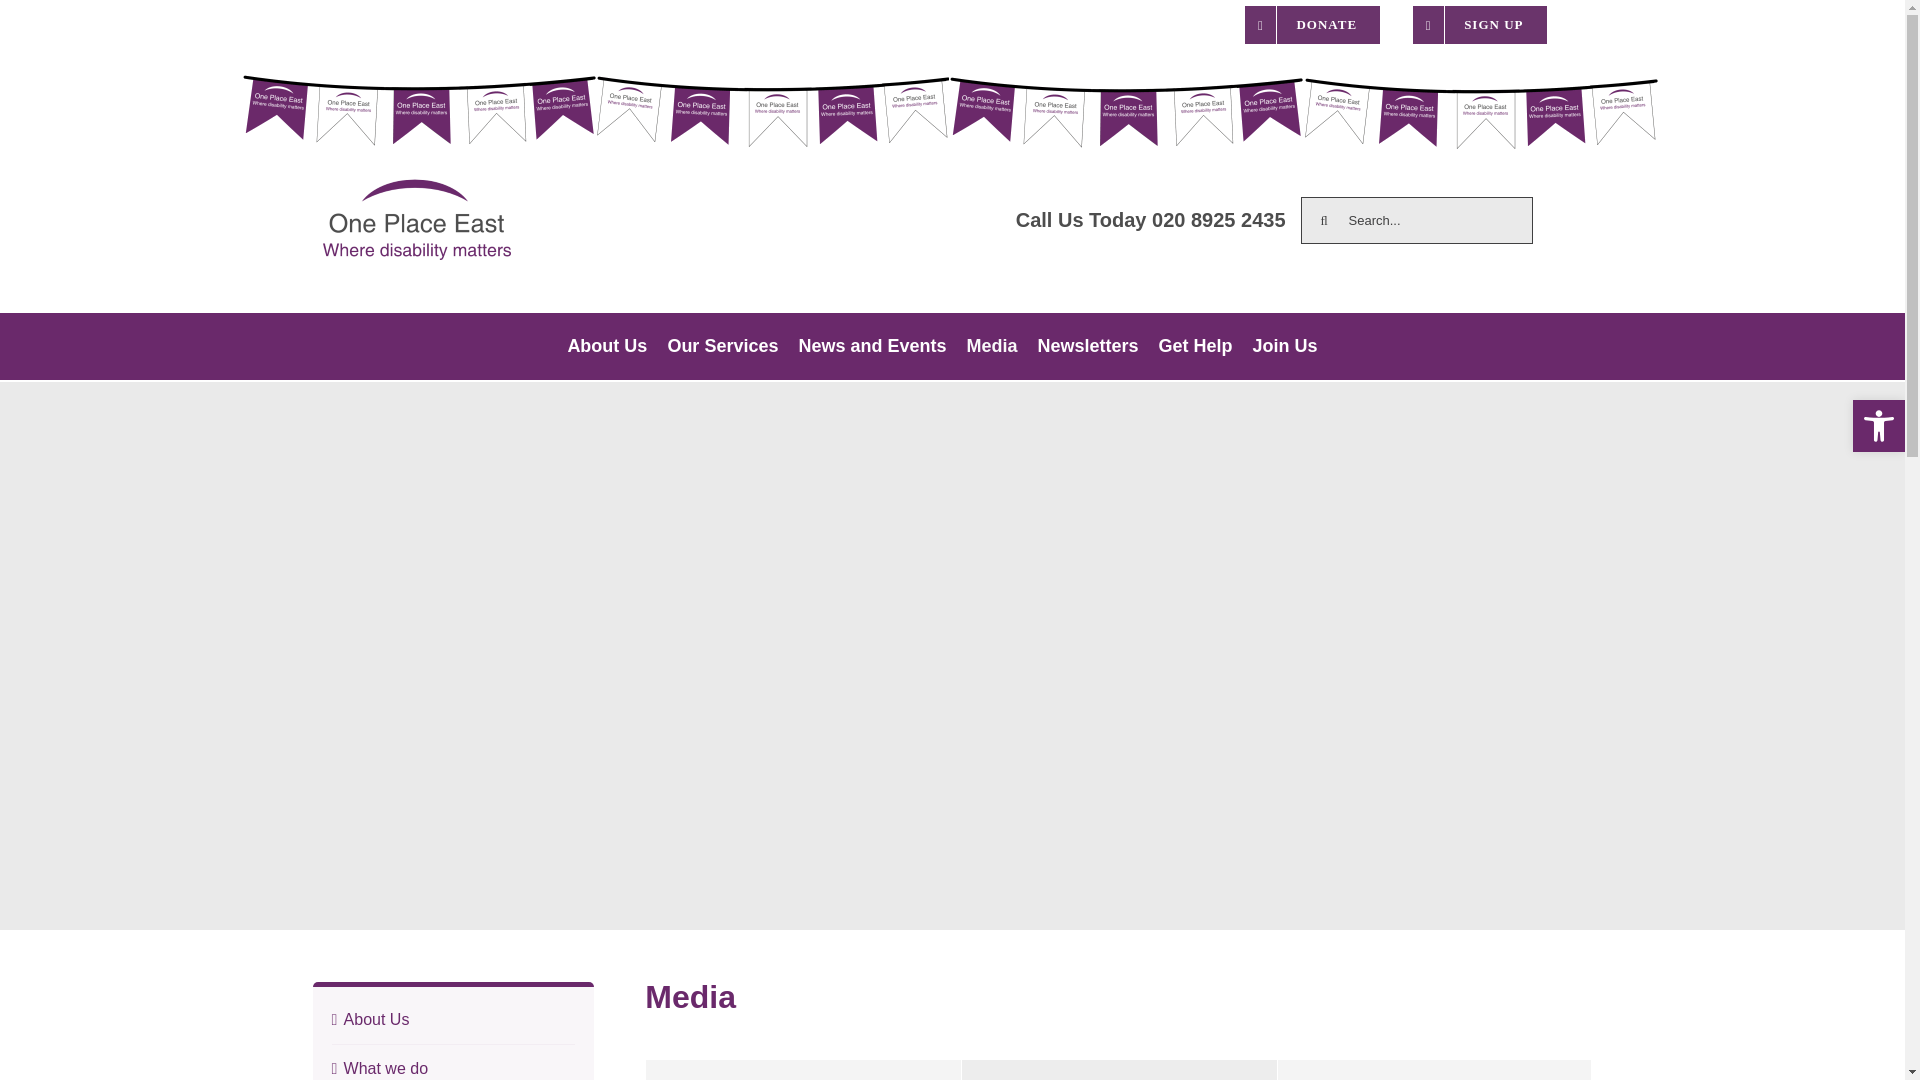 This screenshot has height=1080, width=1920. I want to click on About Us, so click(606, 346).